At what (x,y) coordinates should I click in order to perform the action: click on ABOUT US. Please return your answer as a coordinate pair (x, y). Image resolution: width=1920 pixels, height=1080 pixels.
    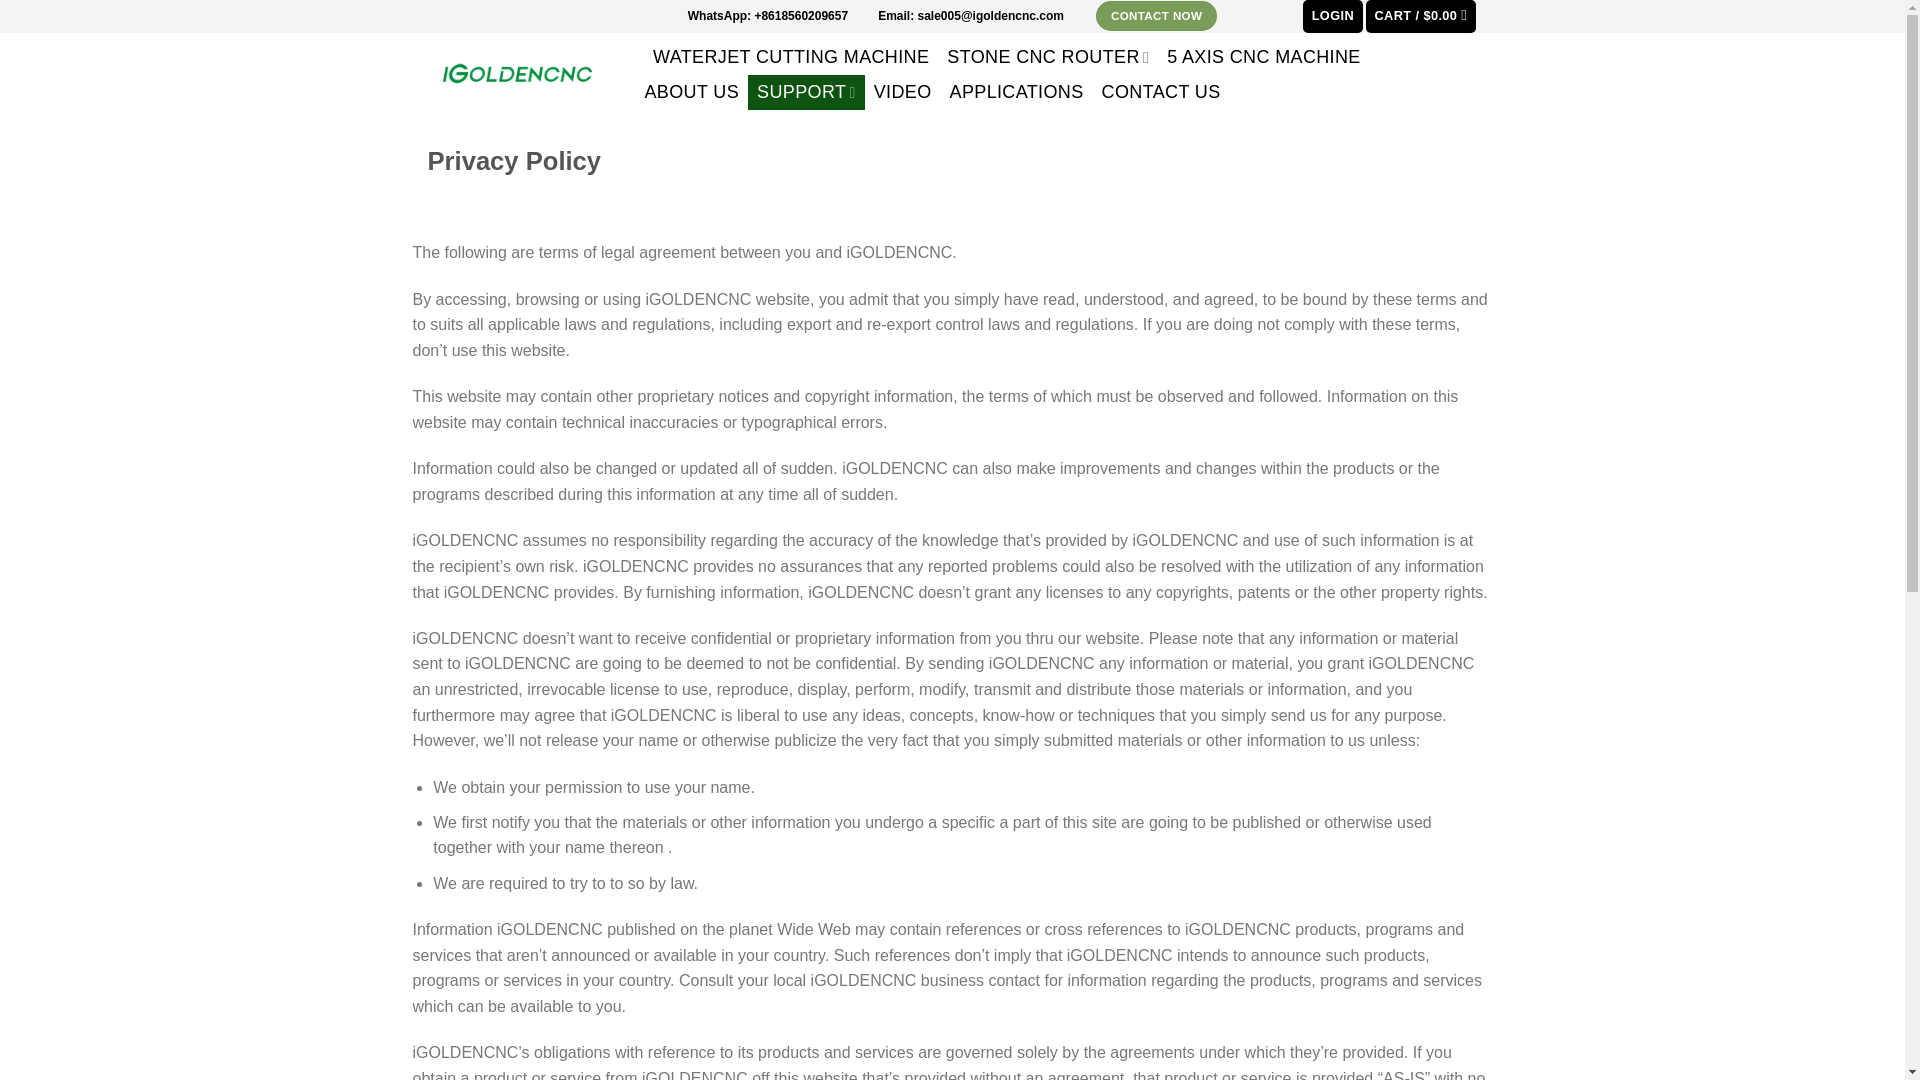
    Looking at the image, I should click on (692, 92).